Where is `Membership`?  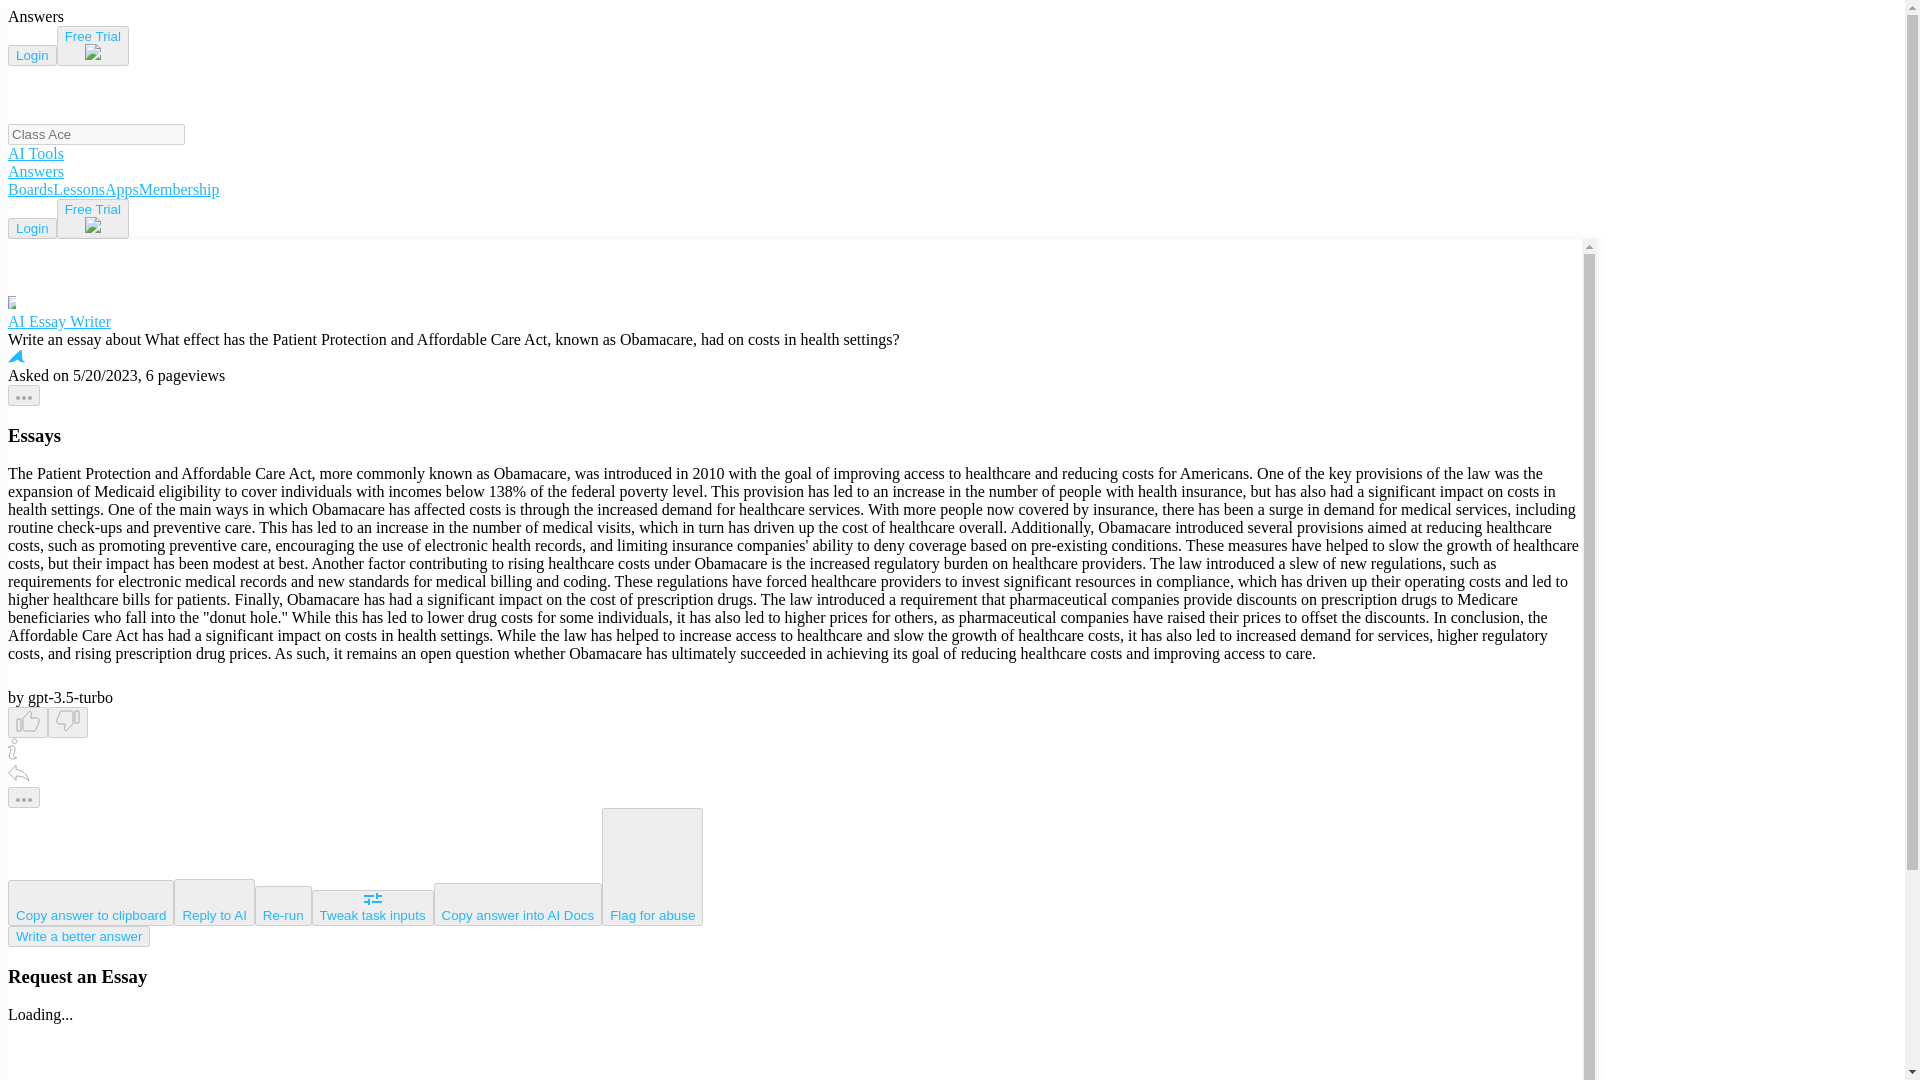
Membership is located at coordinates (179, 189).